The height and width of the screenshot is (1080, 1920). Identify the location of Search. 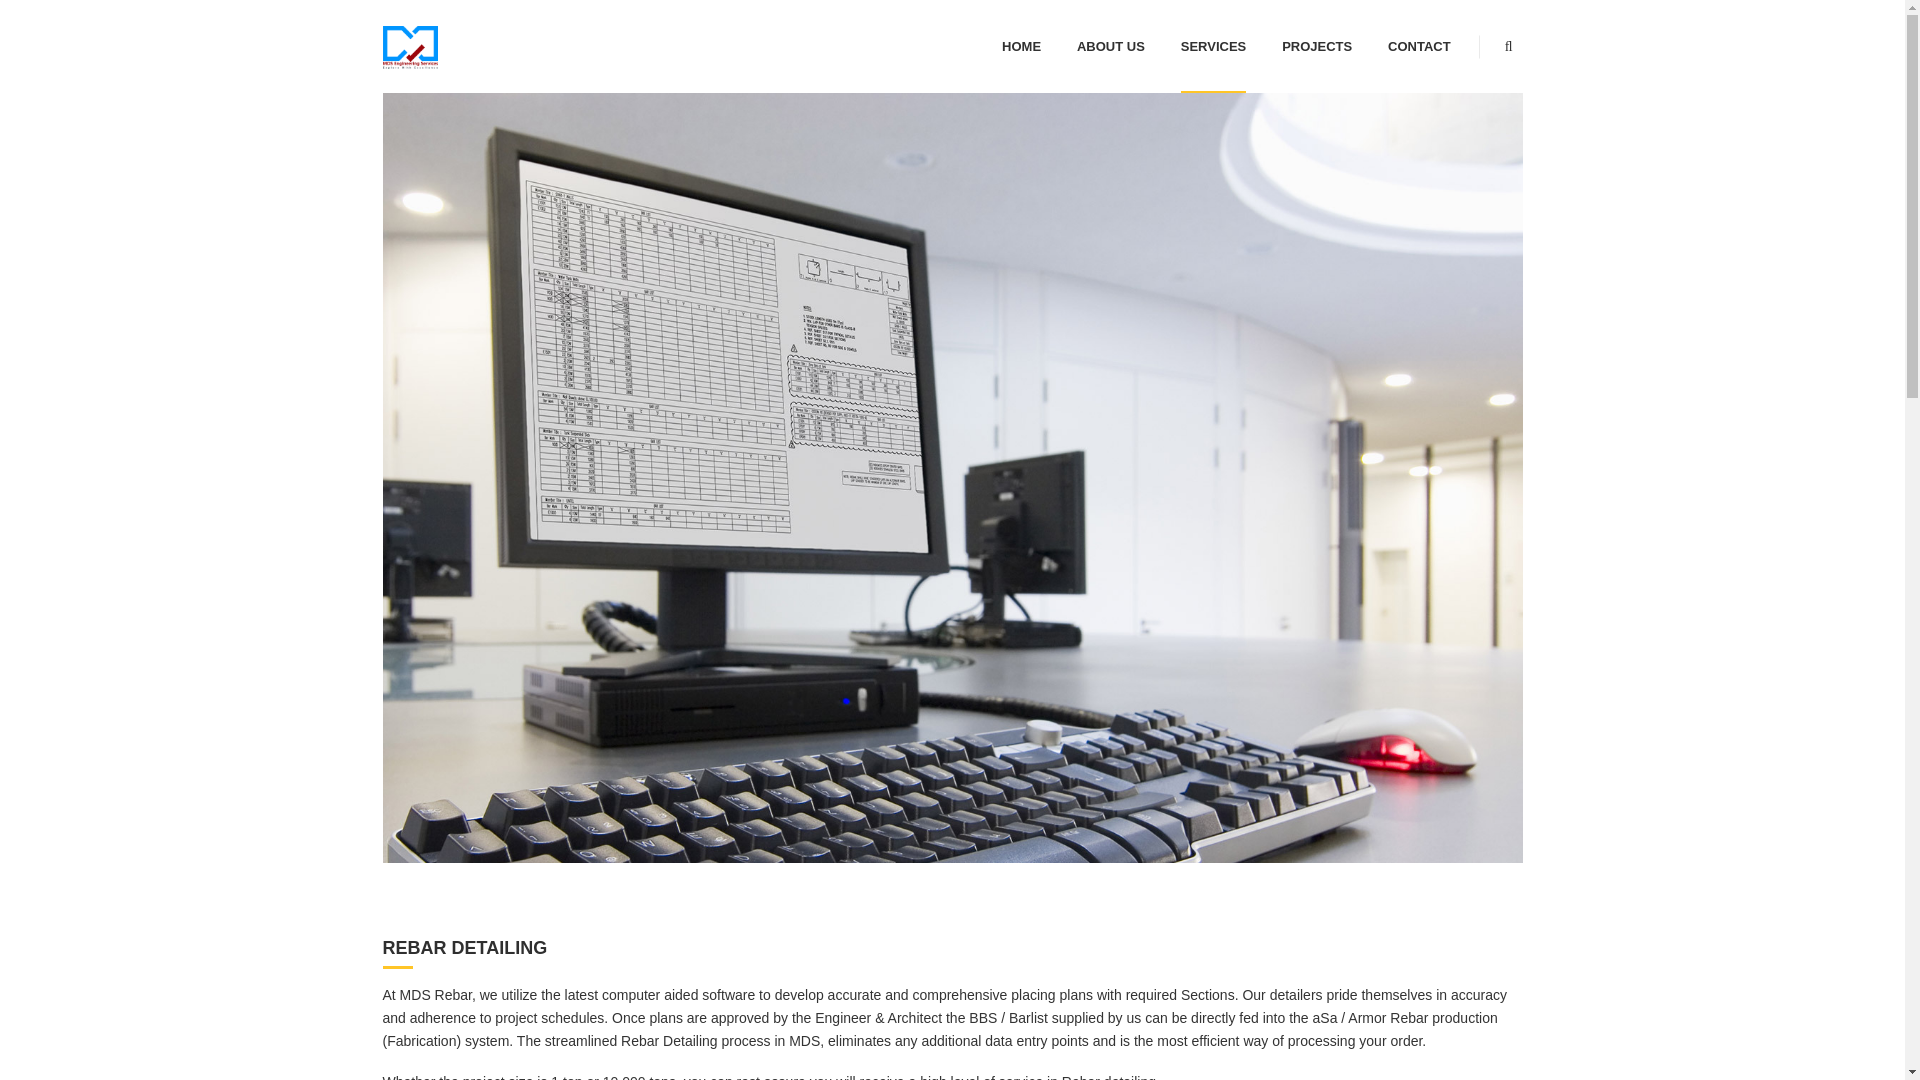
(1486, 129).